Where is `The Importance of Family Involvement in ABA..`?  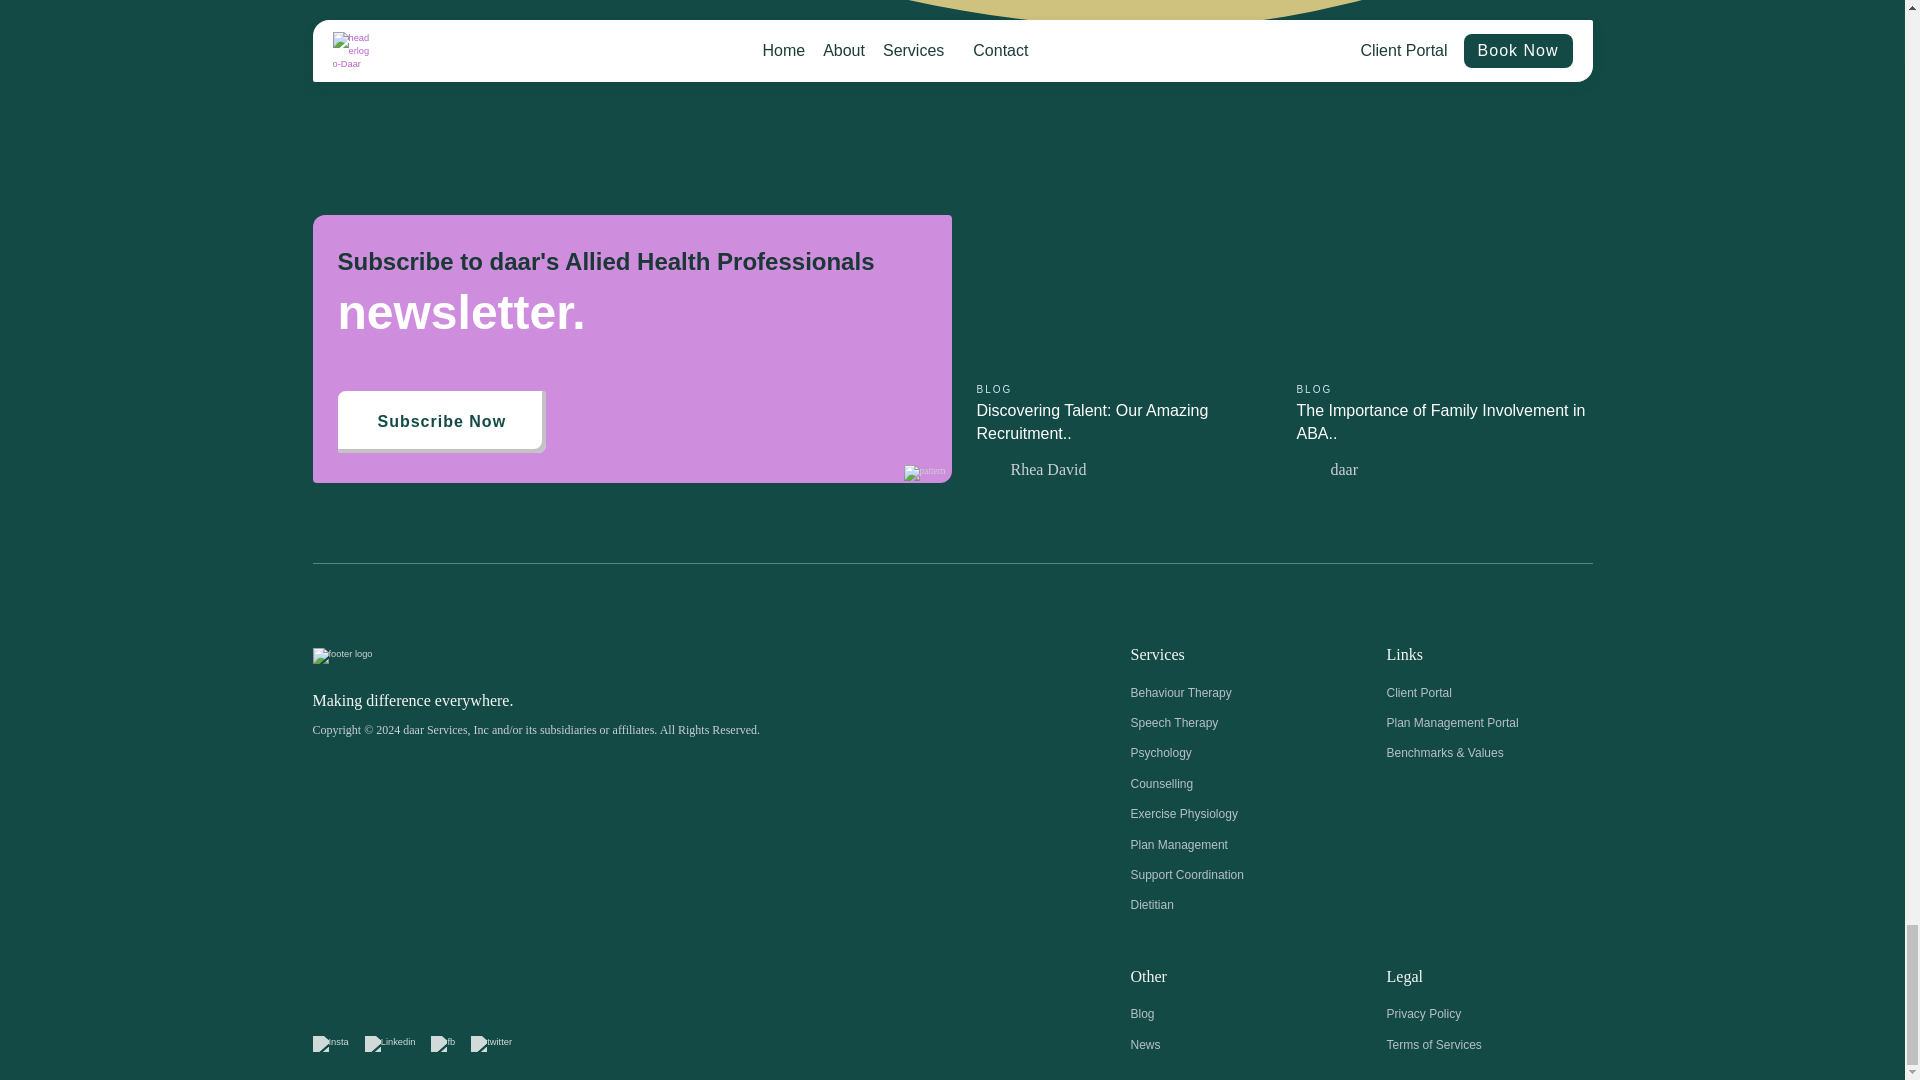 The Importance of Family Involvement in ABA.. is located at coordinates (1440, 420).